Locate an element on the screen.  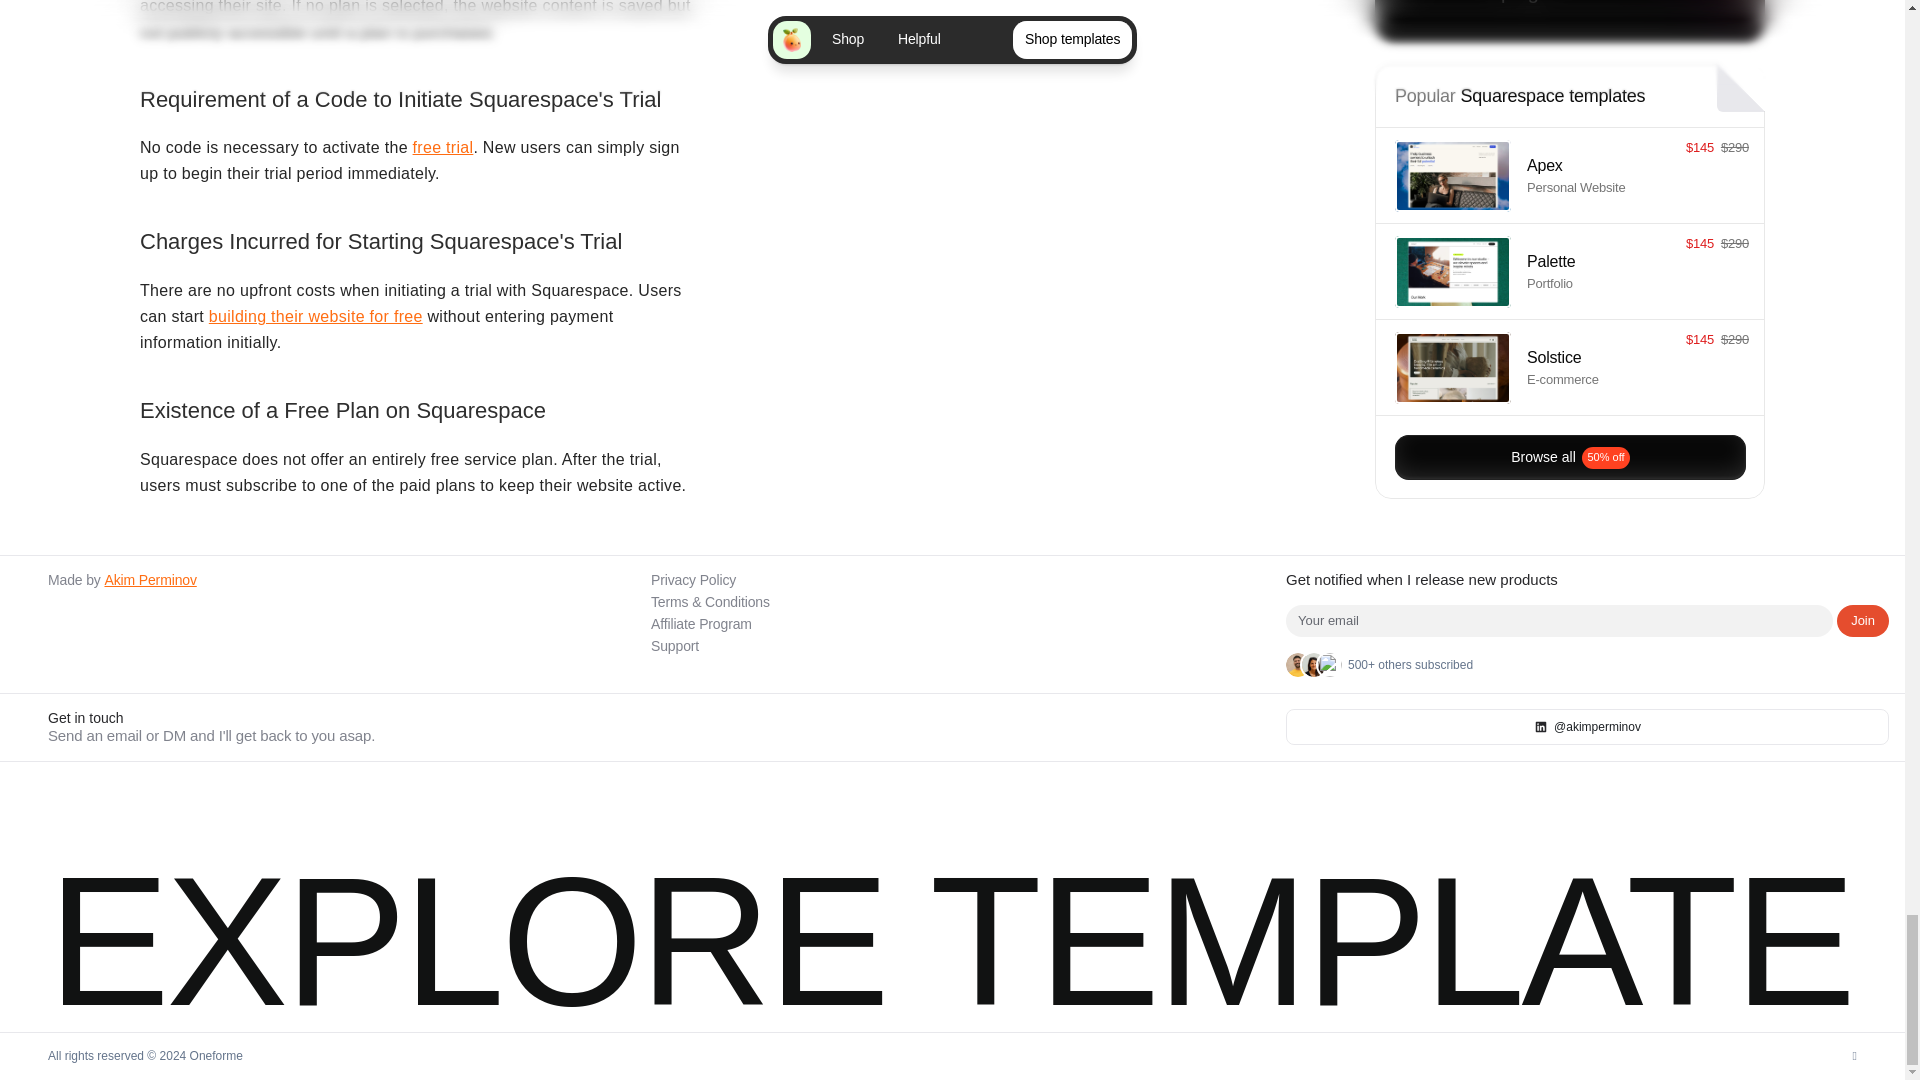
Akim Perminov is located at coordinates (149, 580).